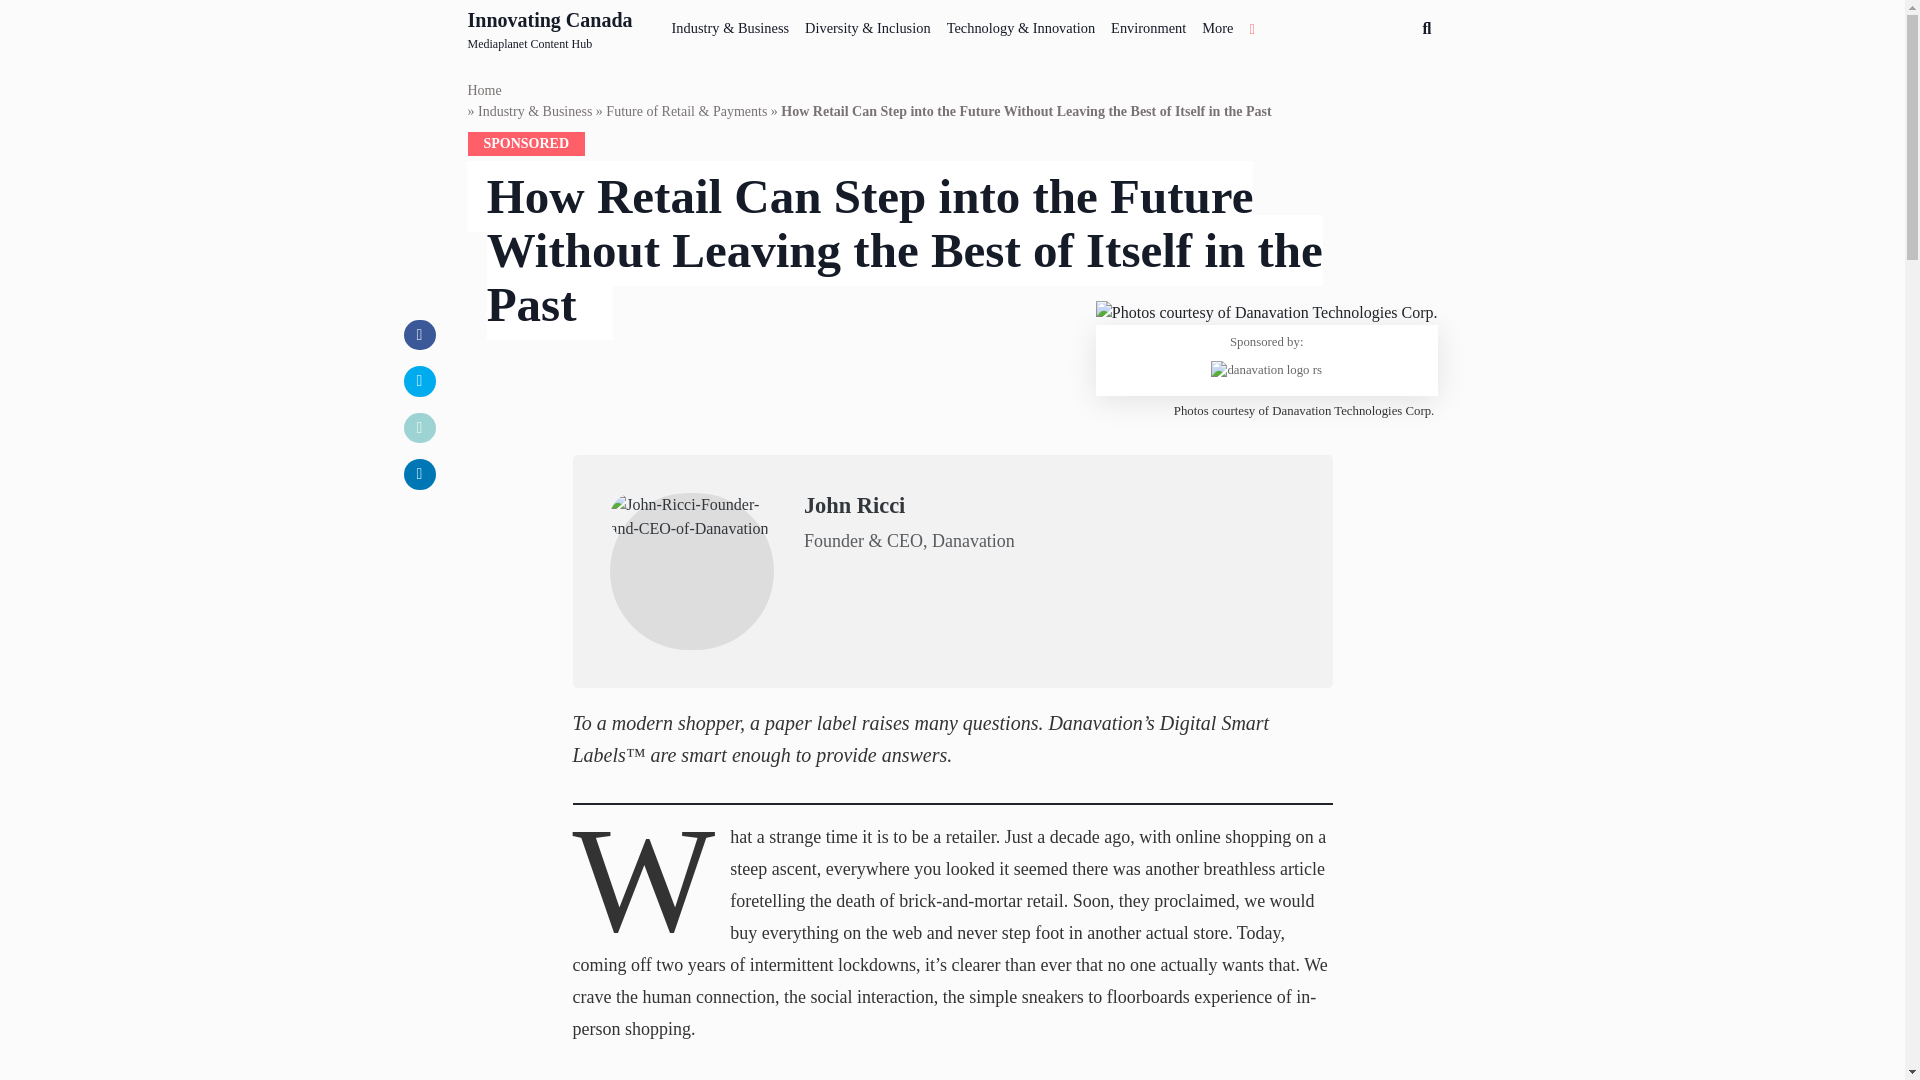 This screenshot has height=1080, width=1920. Describe the element at coordinates (1148, 24) in the screenshot. I see `Environment` at that location.